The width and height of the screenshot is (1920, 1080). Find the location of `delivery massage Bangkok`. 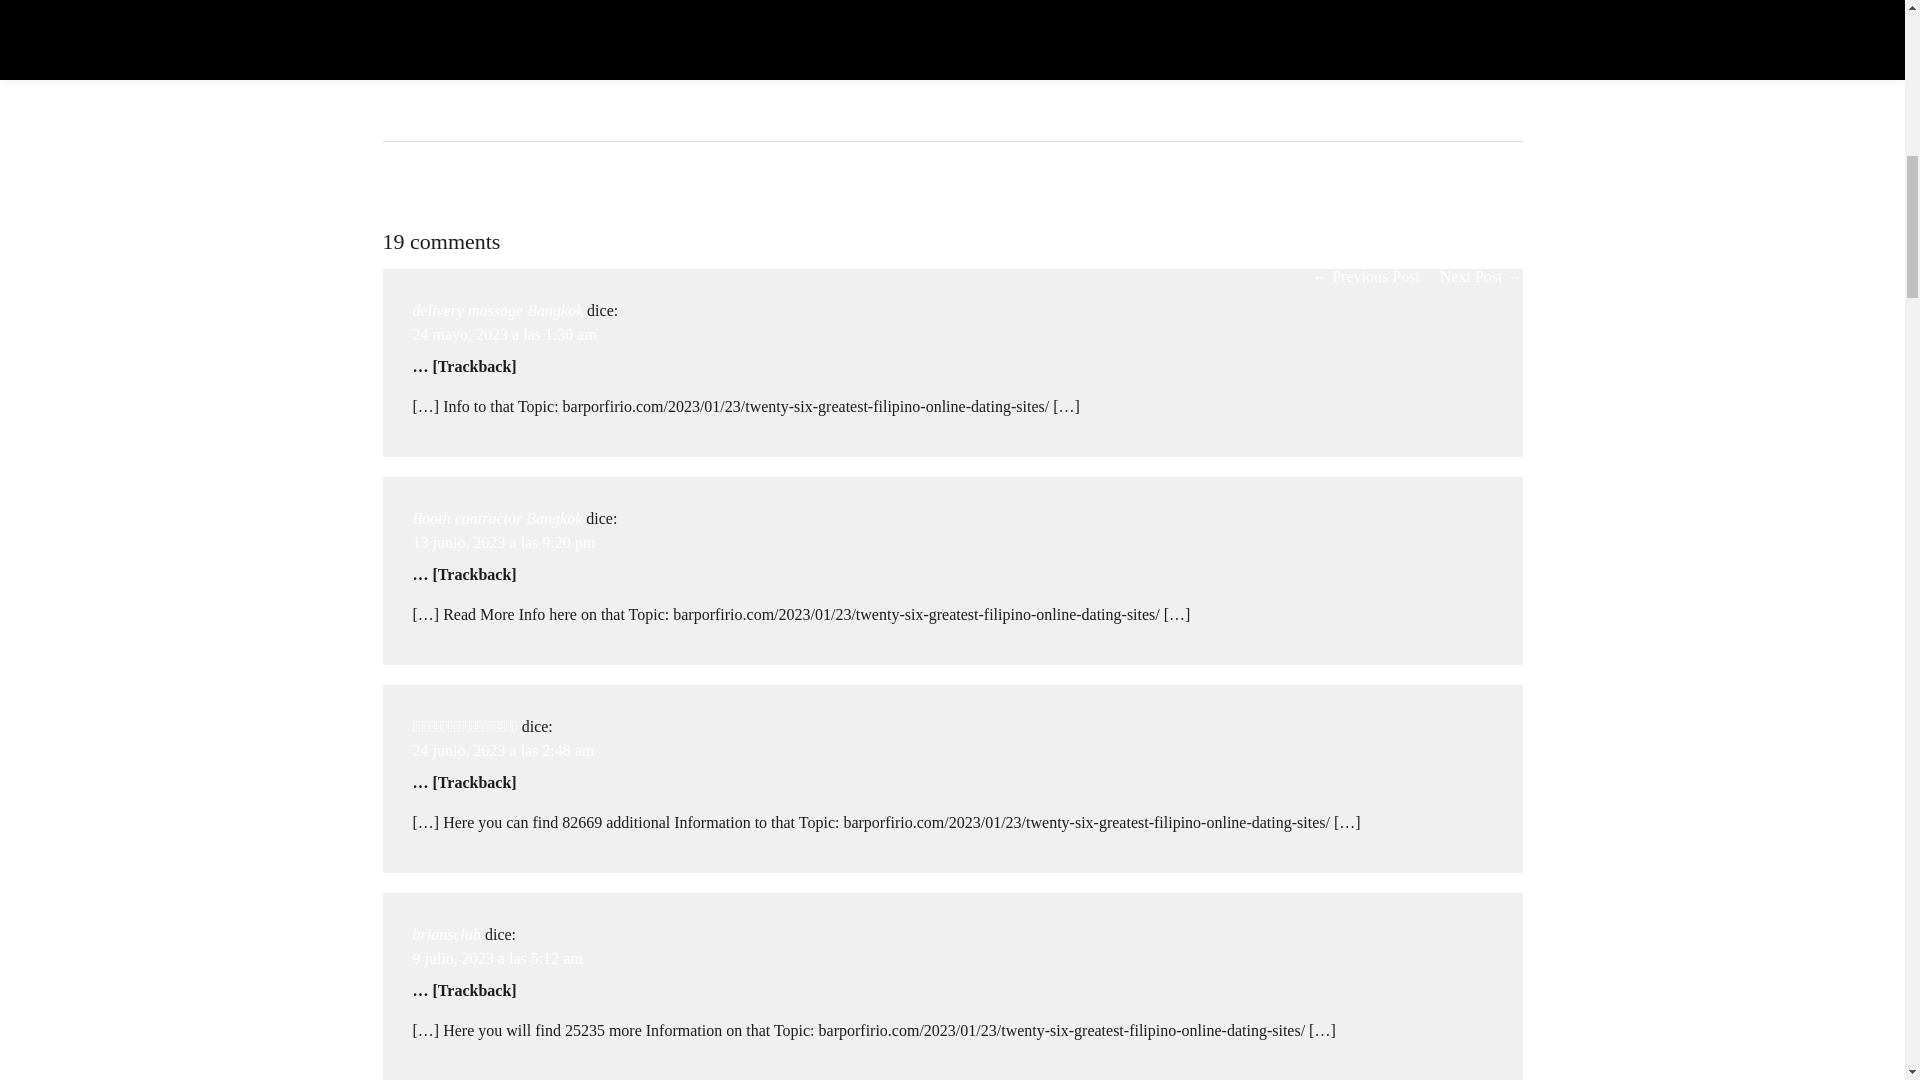

delivery massage Bangkok is located at coordinates (498, 310).